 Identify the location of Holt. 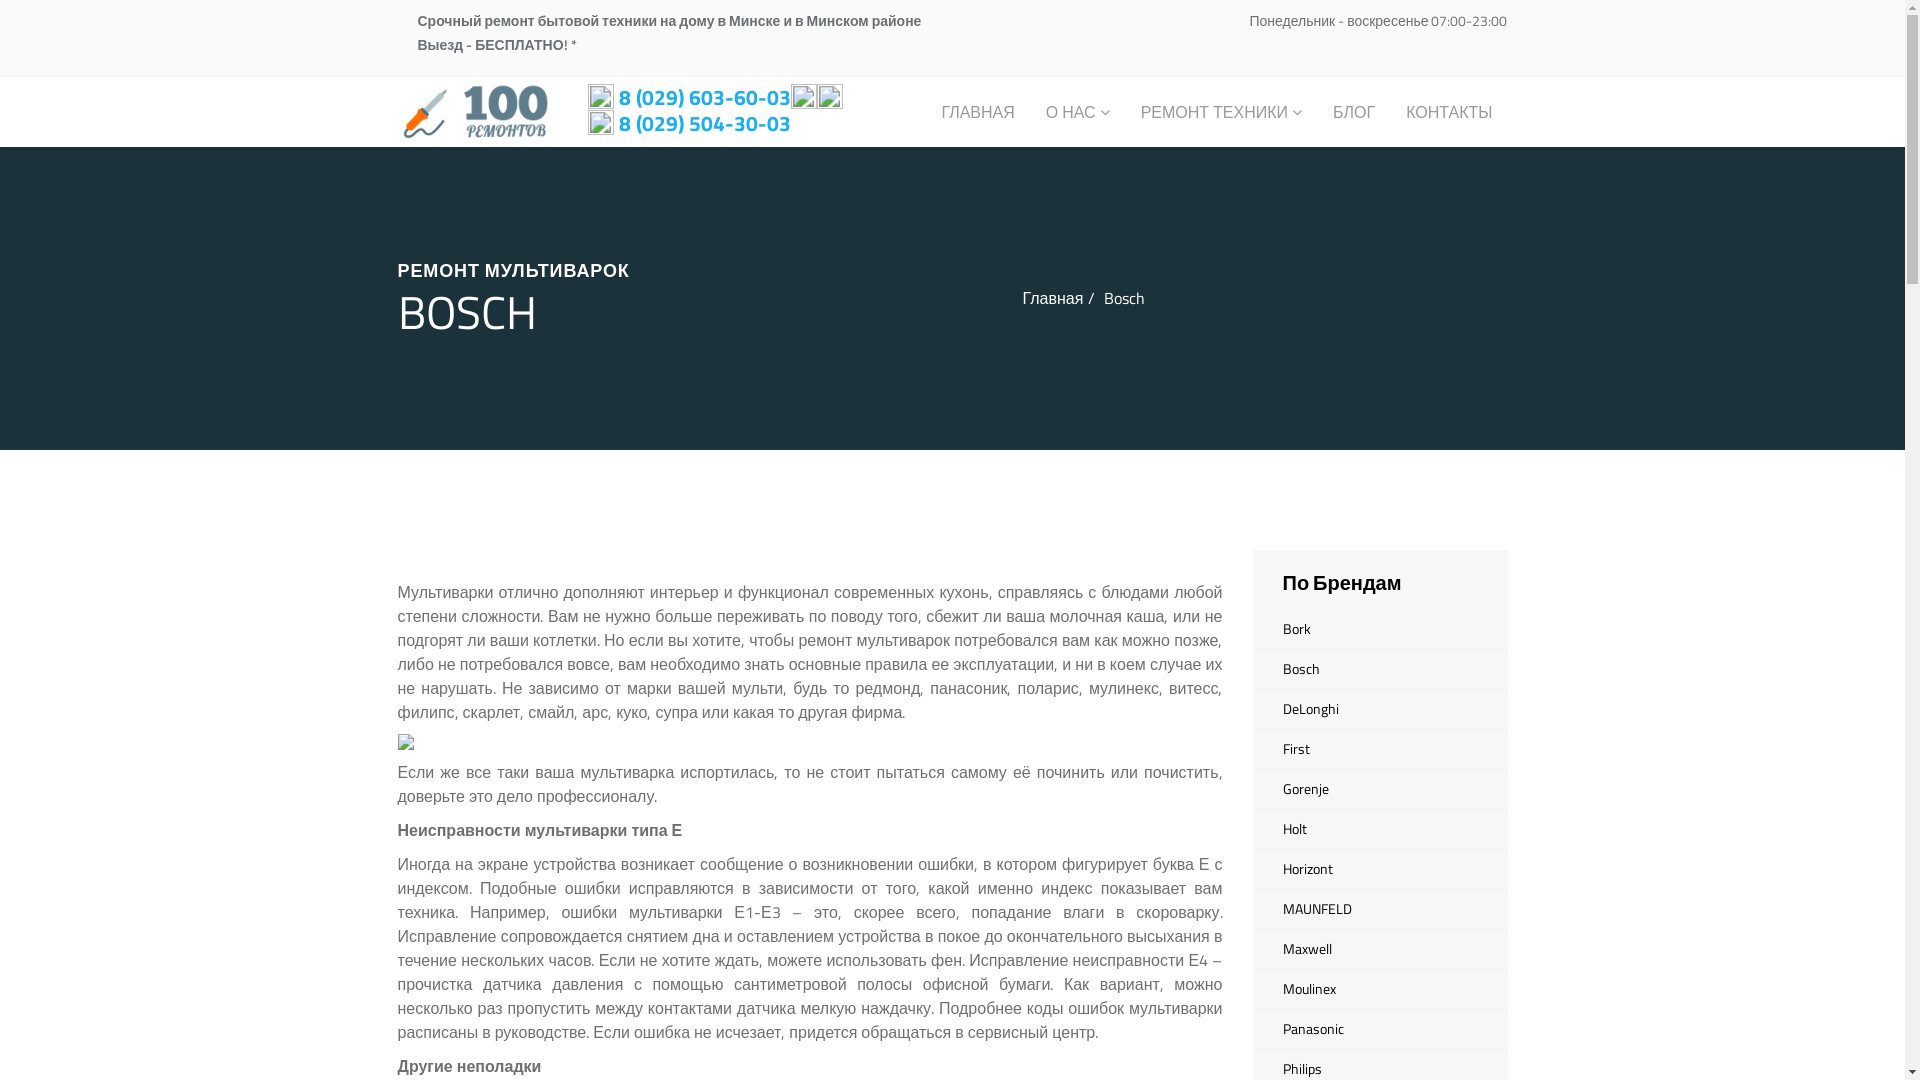
(1380, 830).